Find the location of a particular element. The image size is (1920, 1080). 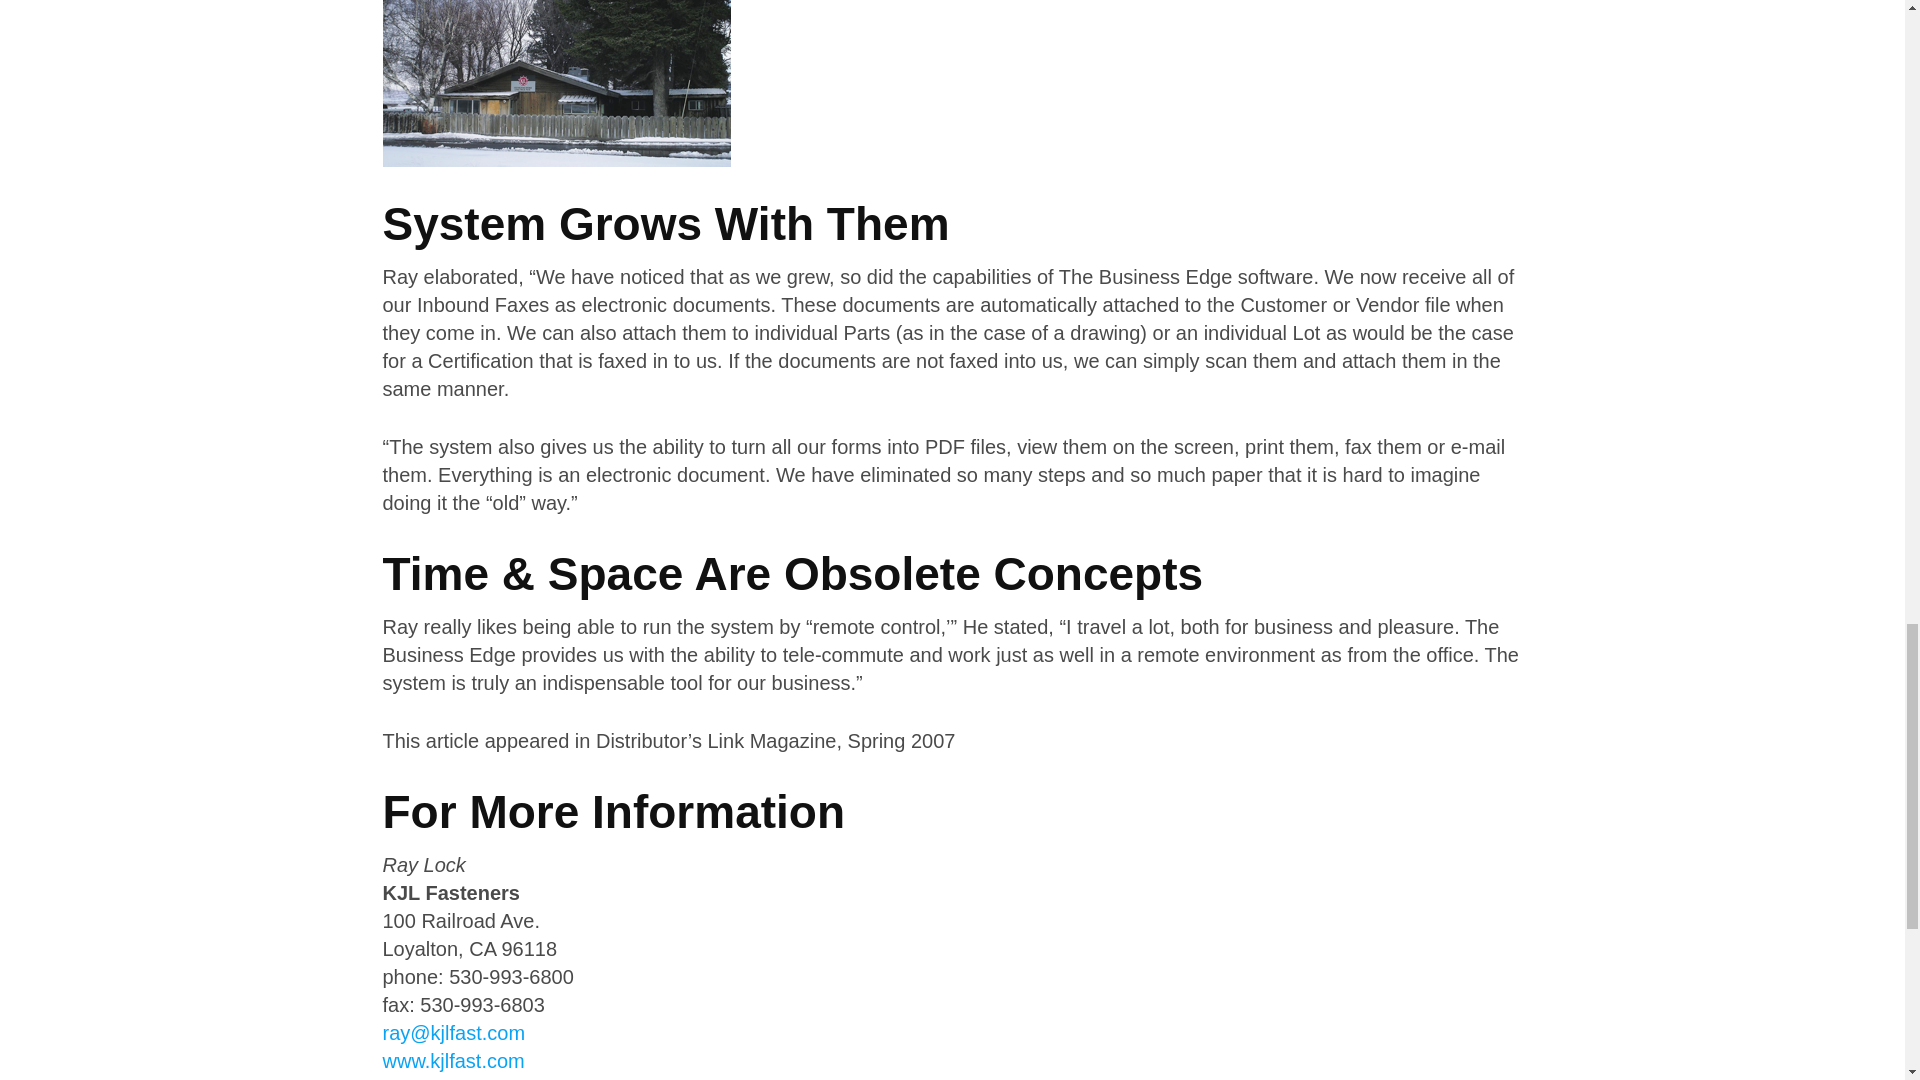

www.kjlfast.com is located at coordinates (453, 1060).